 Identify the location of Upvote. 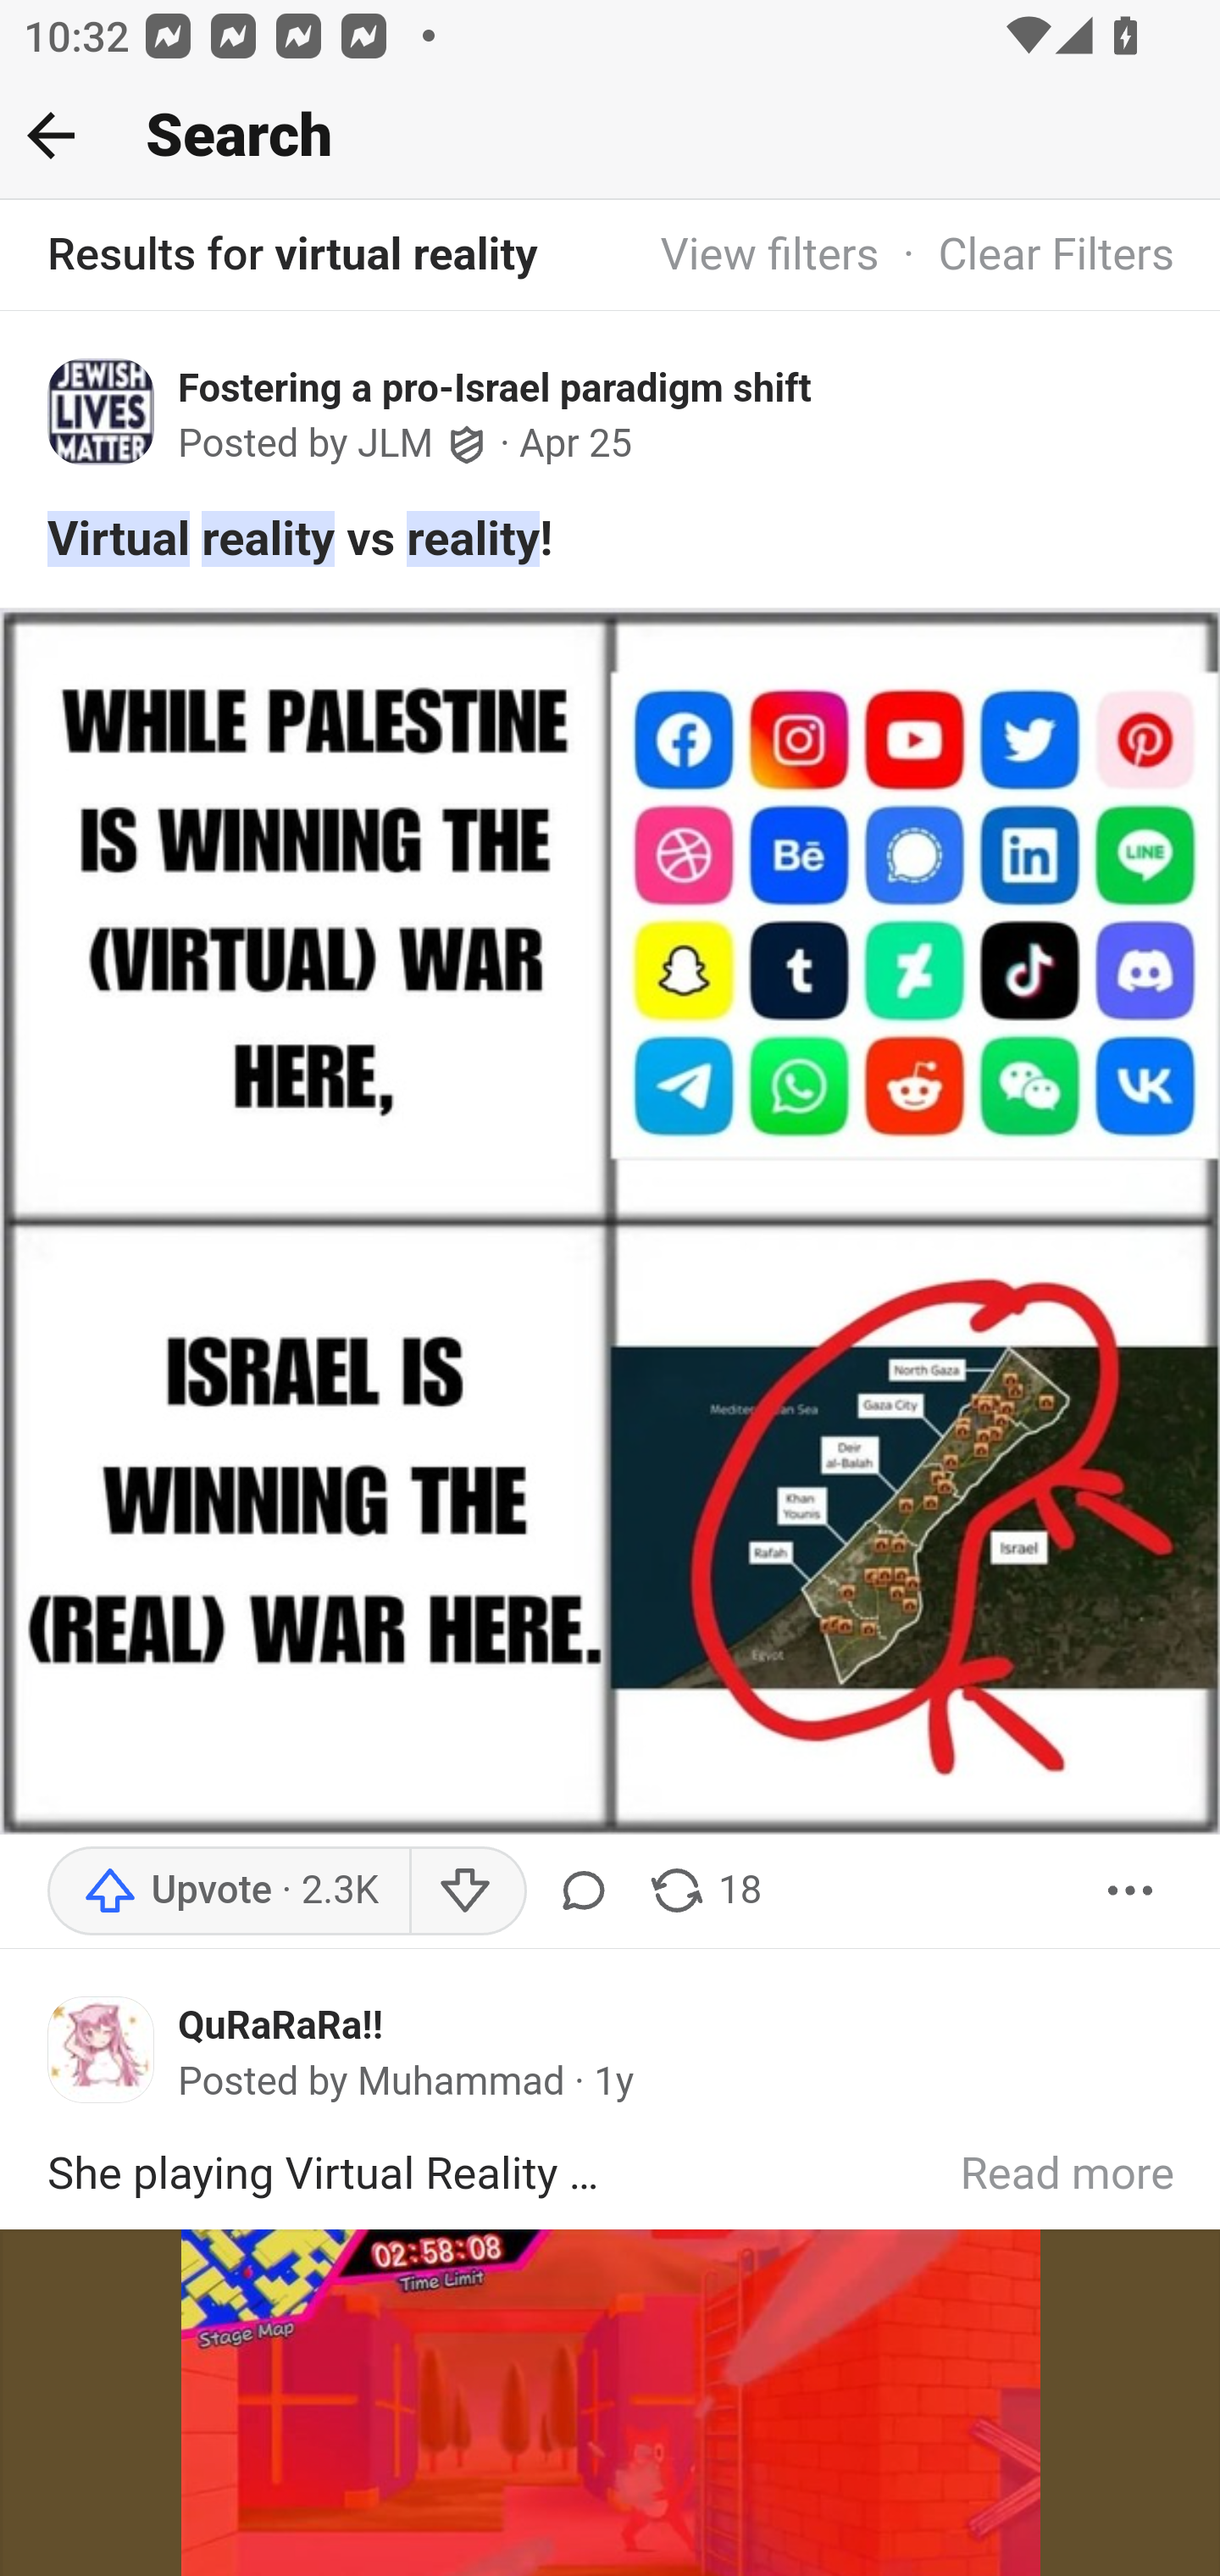
(228, 1890).